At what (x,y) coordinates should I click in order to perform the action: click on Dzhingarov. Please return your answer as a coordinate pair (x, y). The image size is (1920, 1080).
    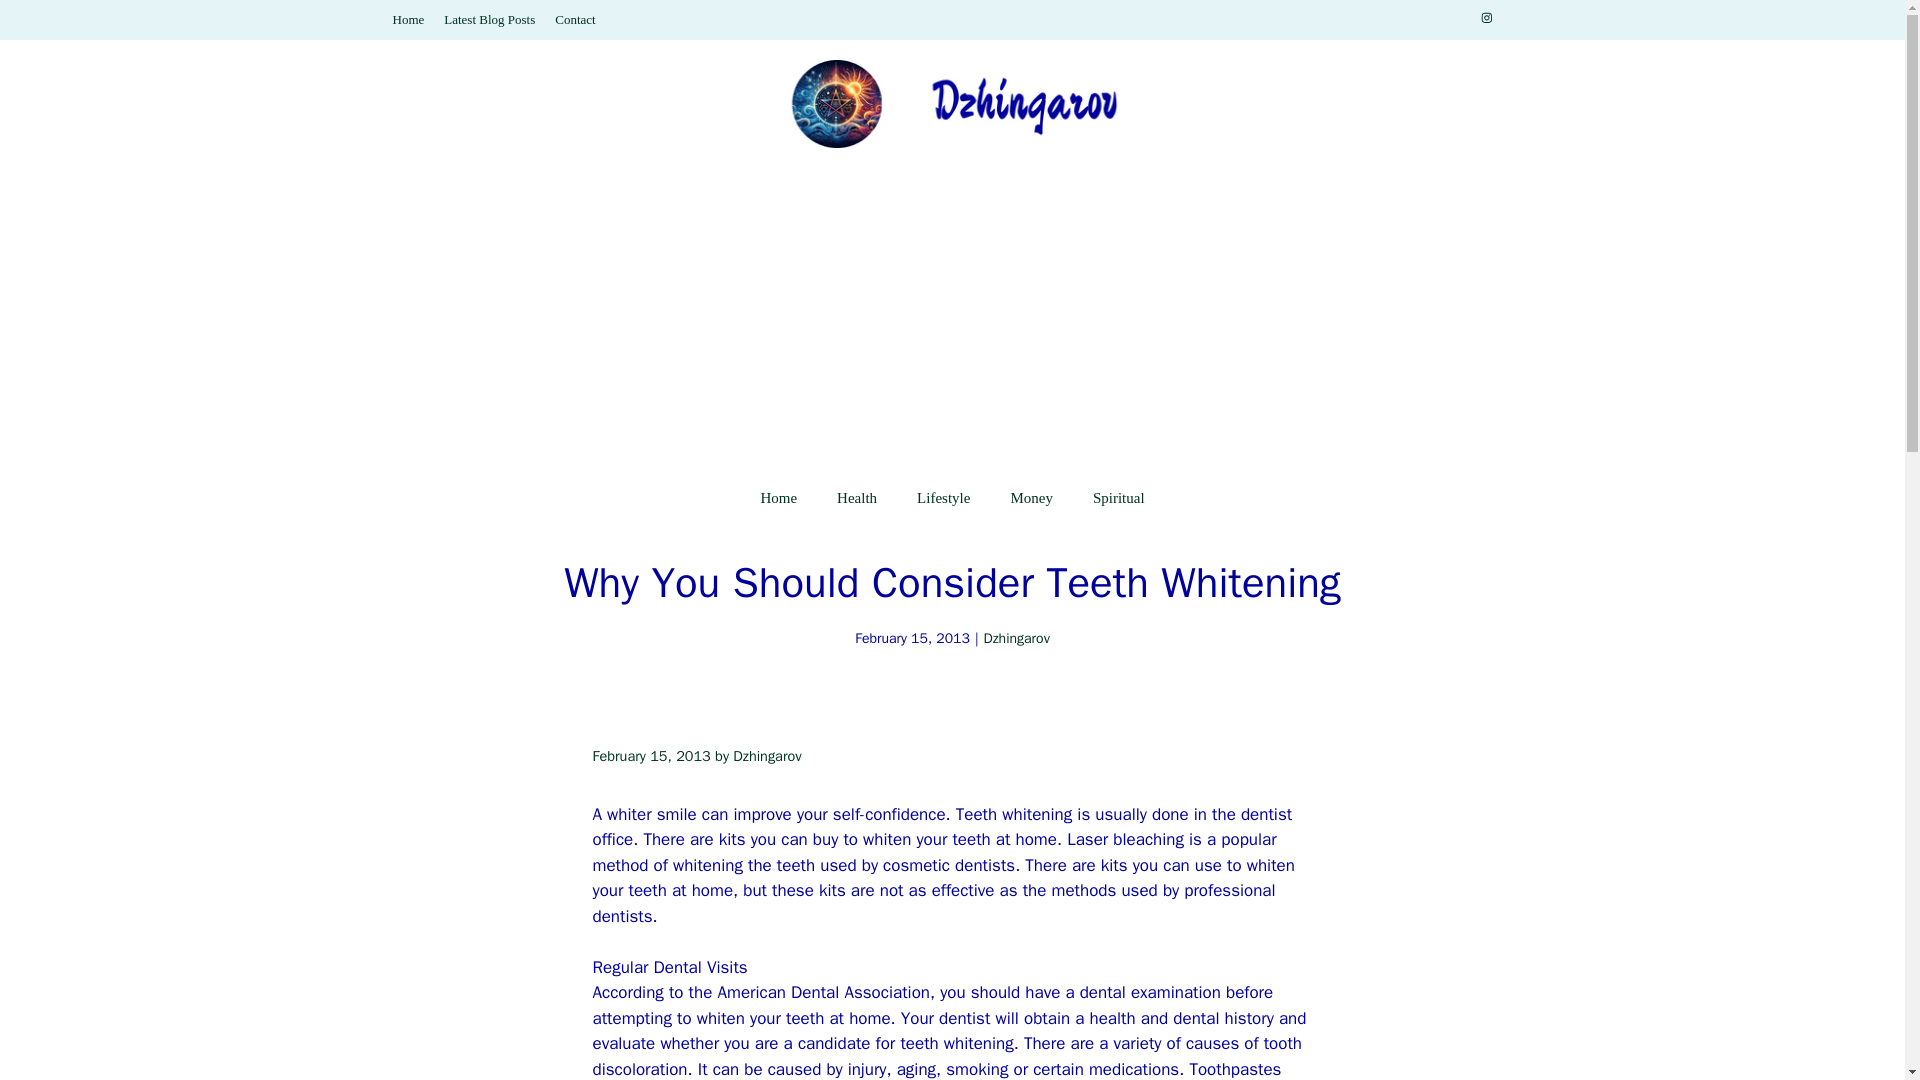
    Looking at the image, I should click on (766, 756).